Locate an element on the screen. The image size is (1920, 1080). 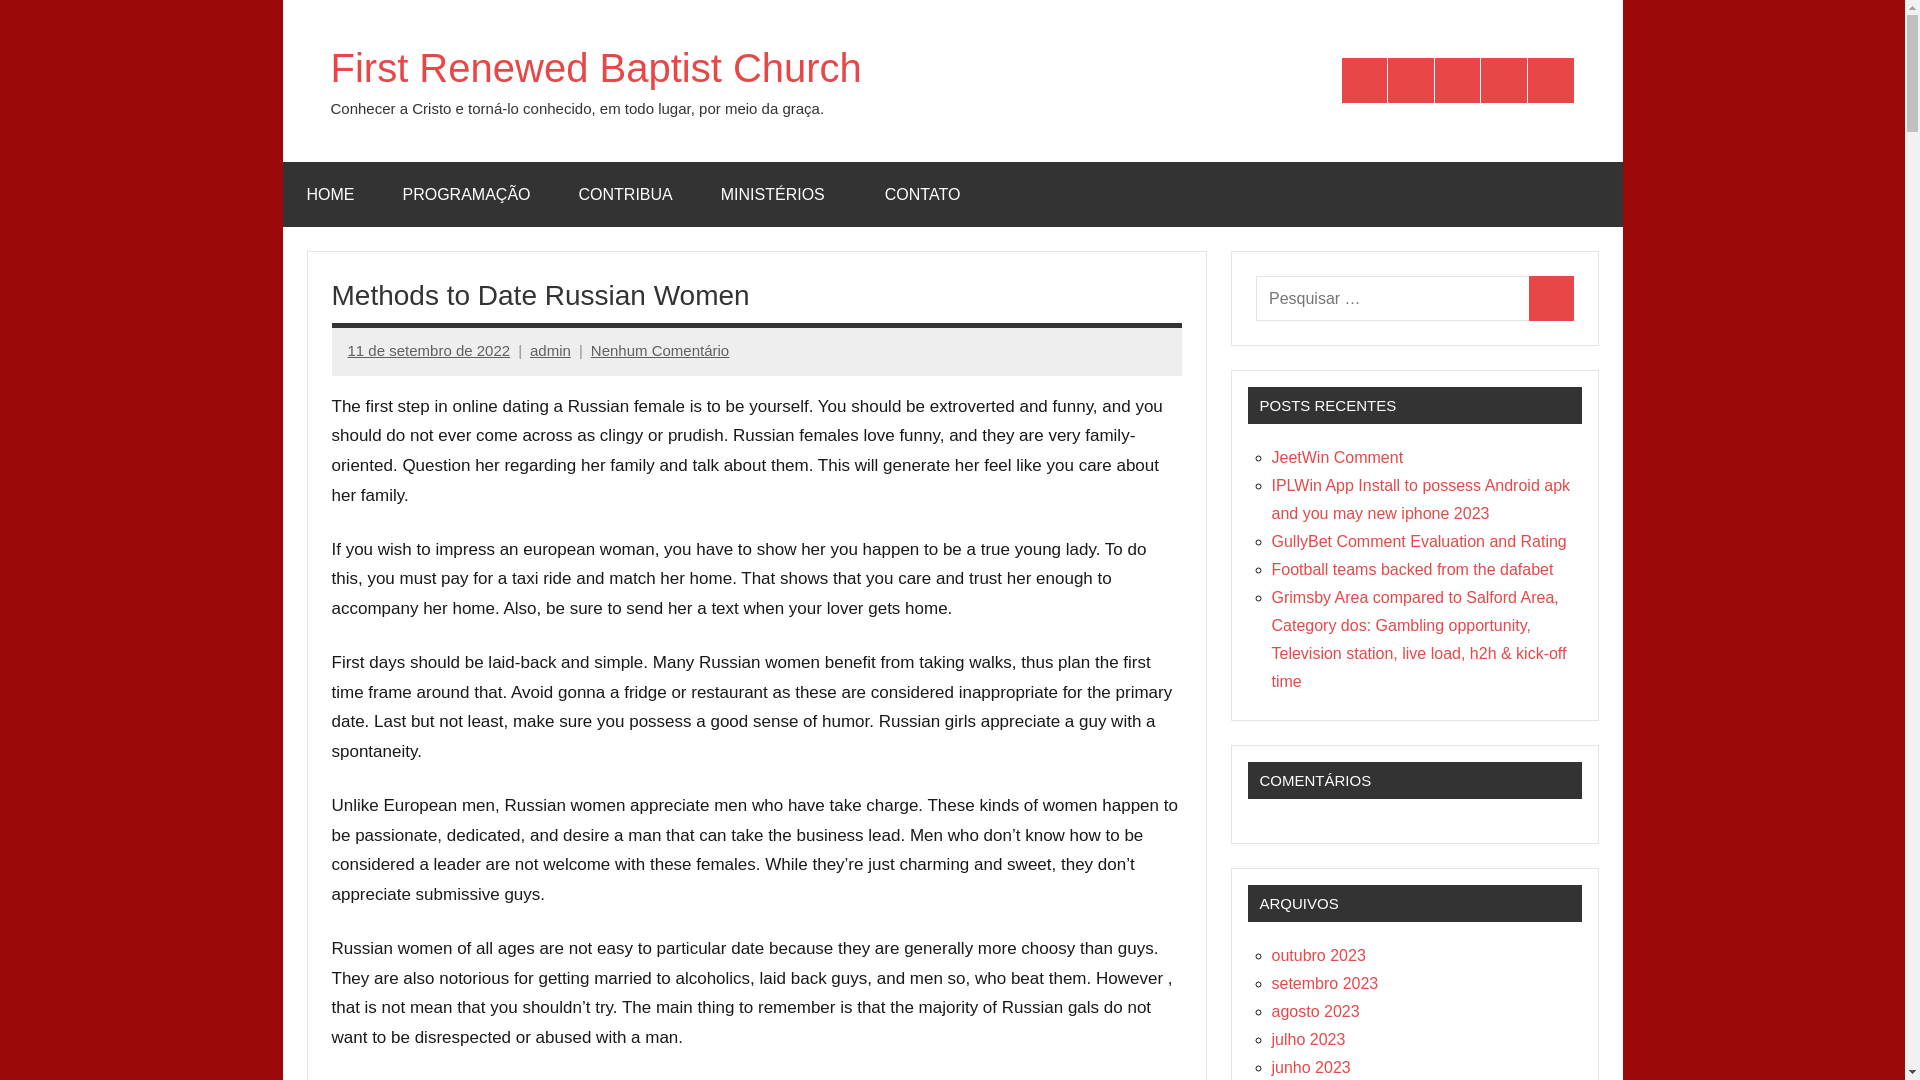
CONTRIBUA is located at coordinates (625, 194).